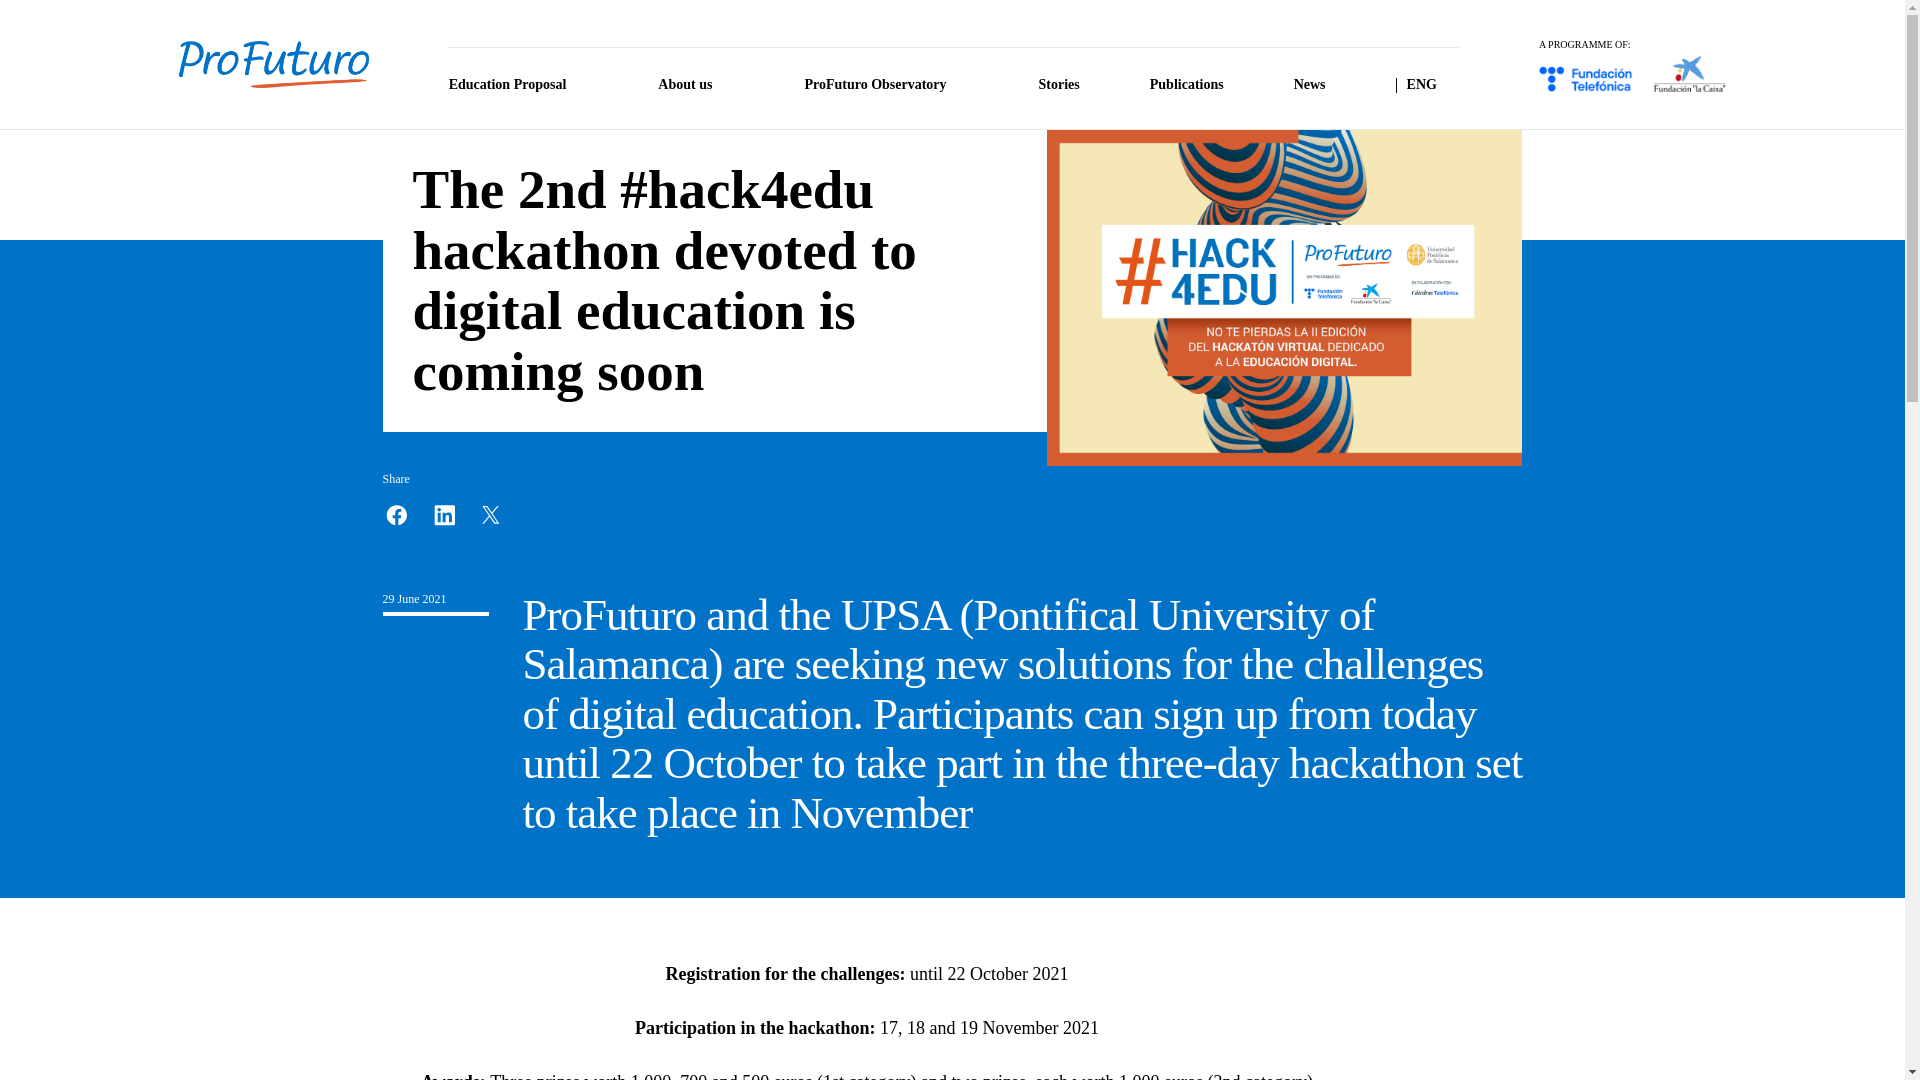  What do you see at coordinates (273, 64) in the screenshot?
I see `Profuturo` at bounding box center [273, 64].